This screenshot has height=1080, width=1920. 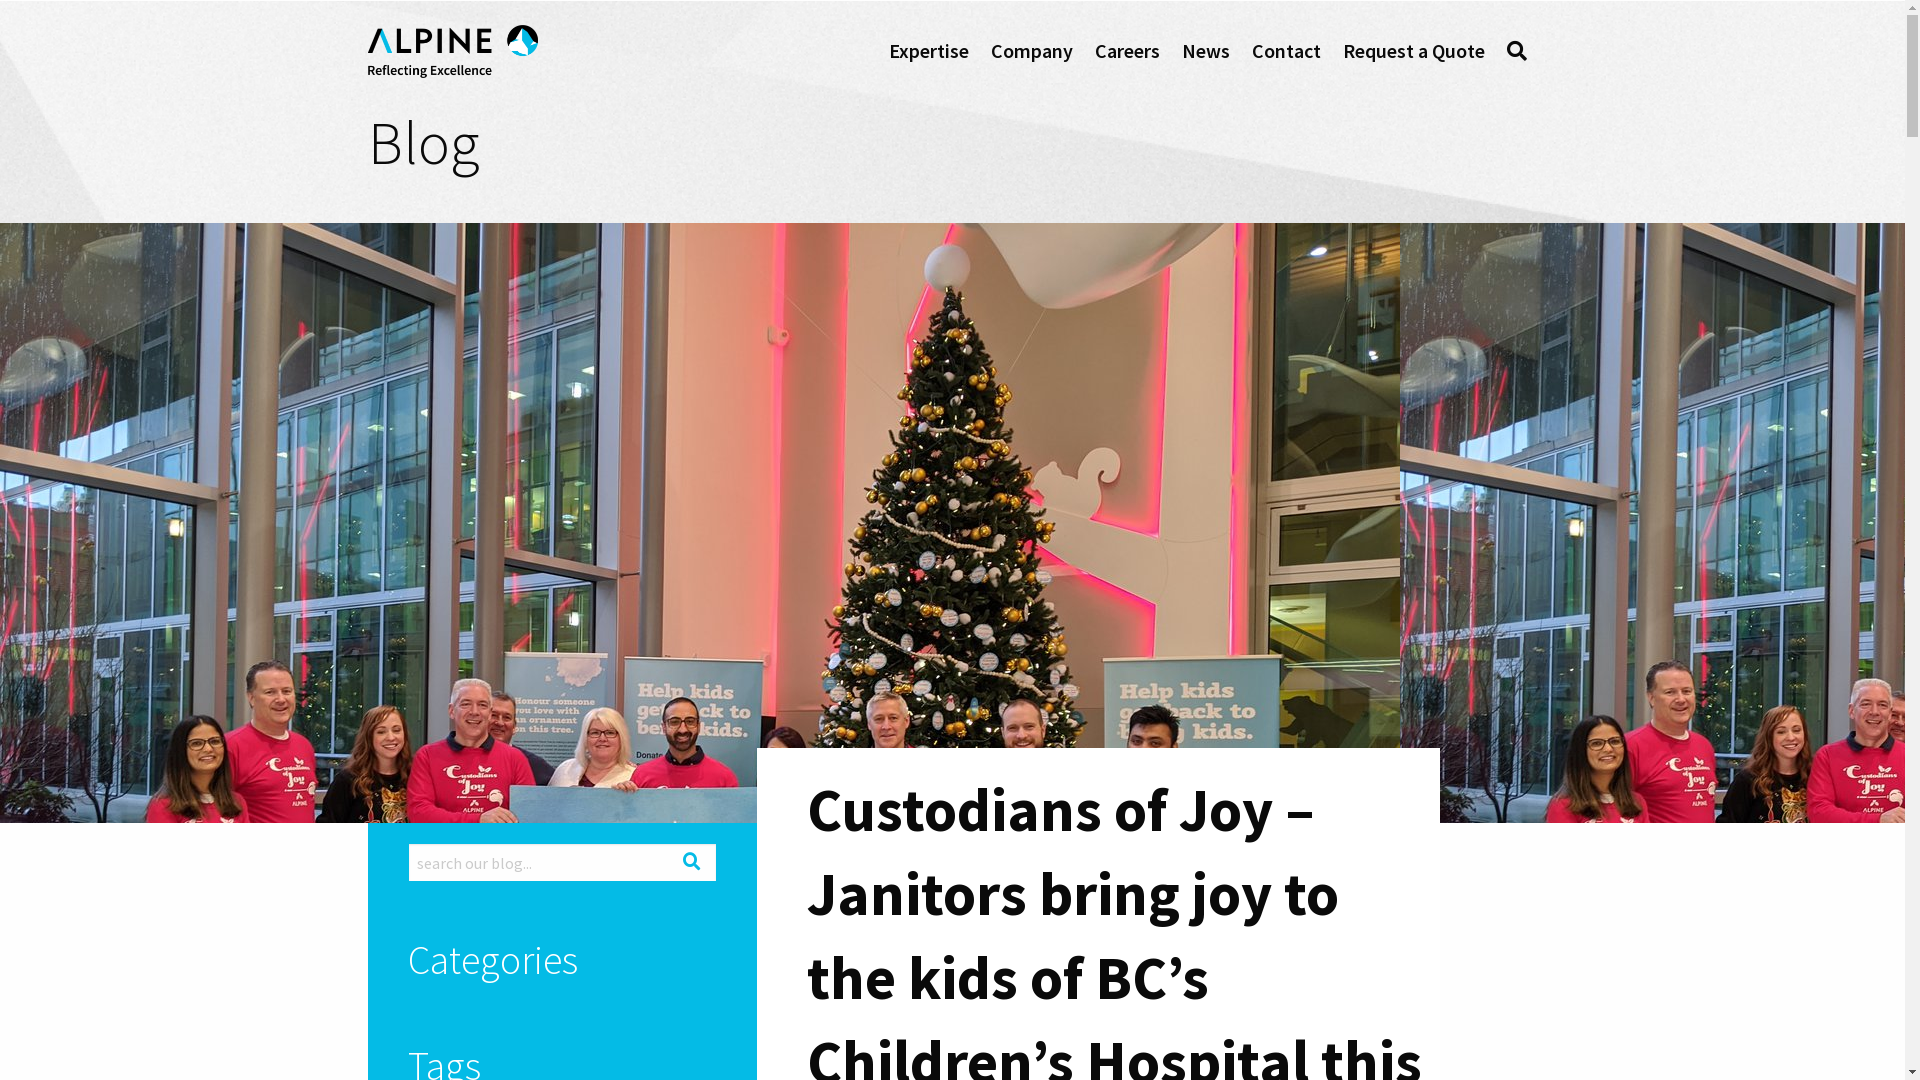 I want to click on Company, so click(x=1031, y=56).